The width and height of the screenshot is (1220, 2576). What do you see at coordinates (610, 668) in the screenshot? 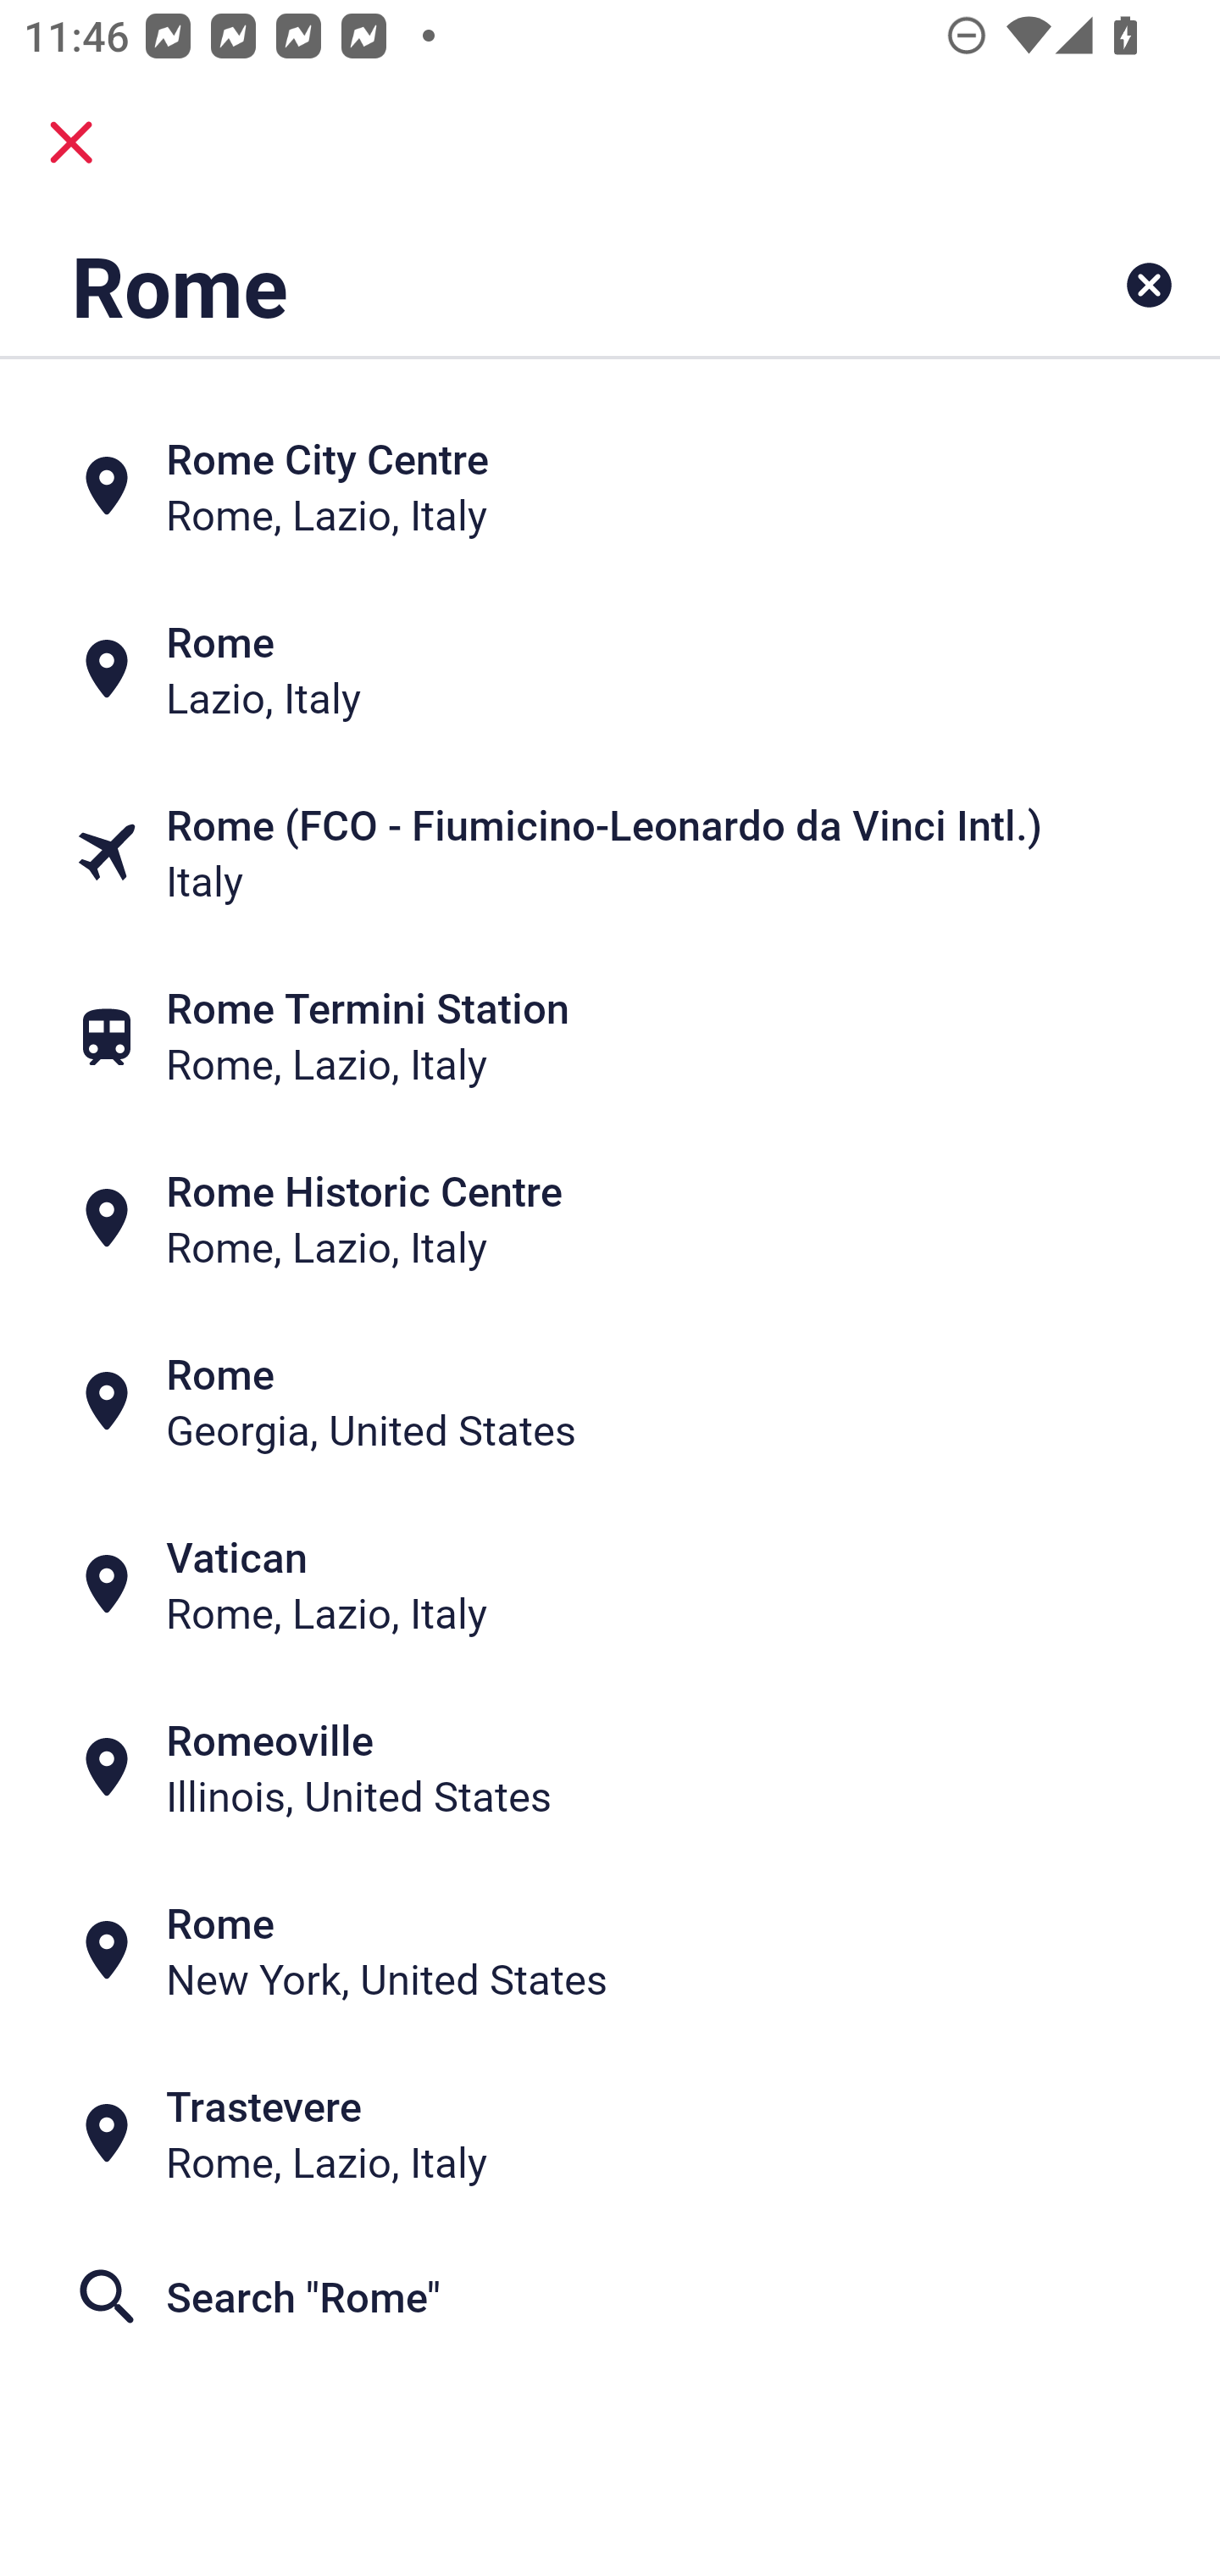
I see `Rome Lazio, Italy` at bounding box center [610, 668].